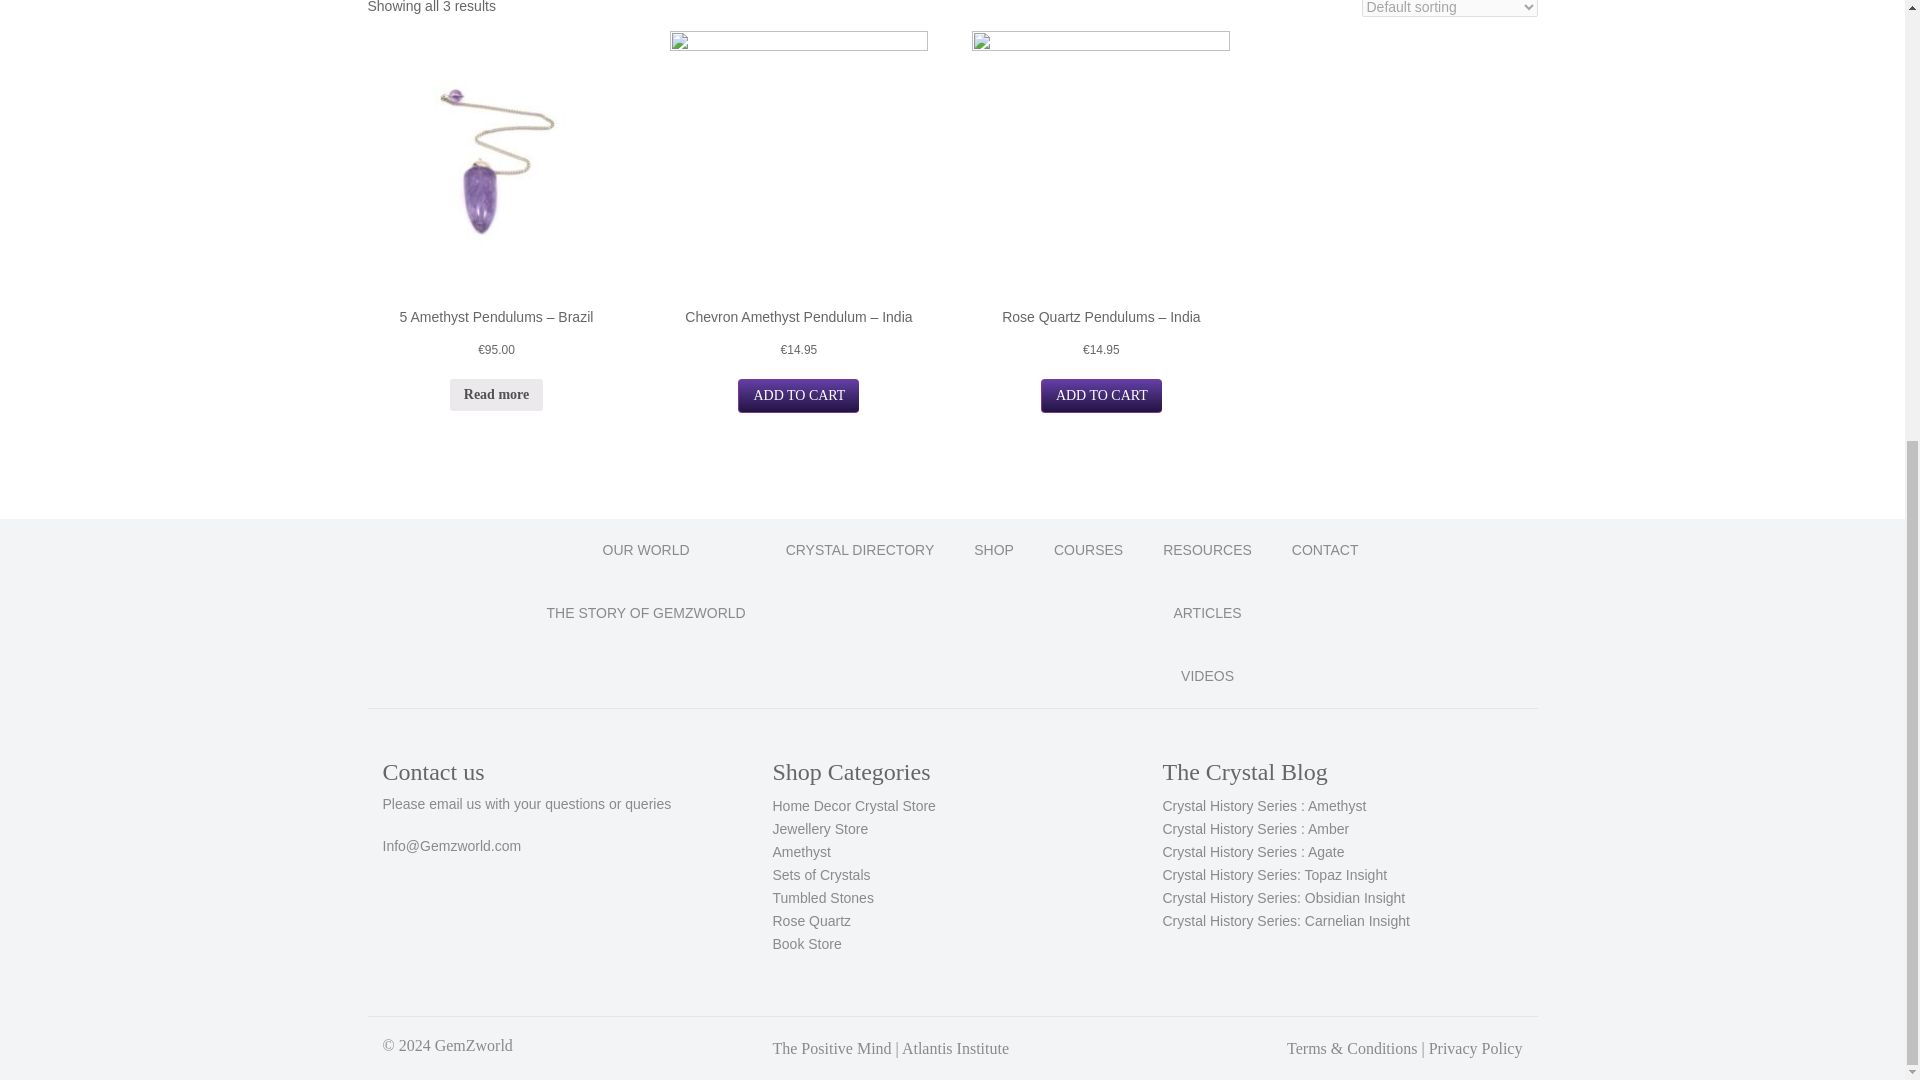 This screenshot has height=1080, width=1920. I want to click on ADD TO CART, so click(798, 395).